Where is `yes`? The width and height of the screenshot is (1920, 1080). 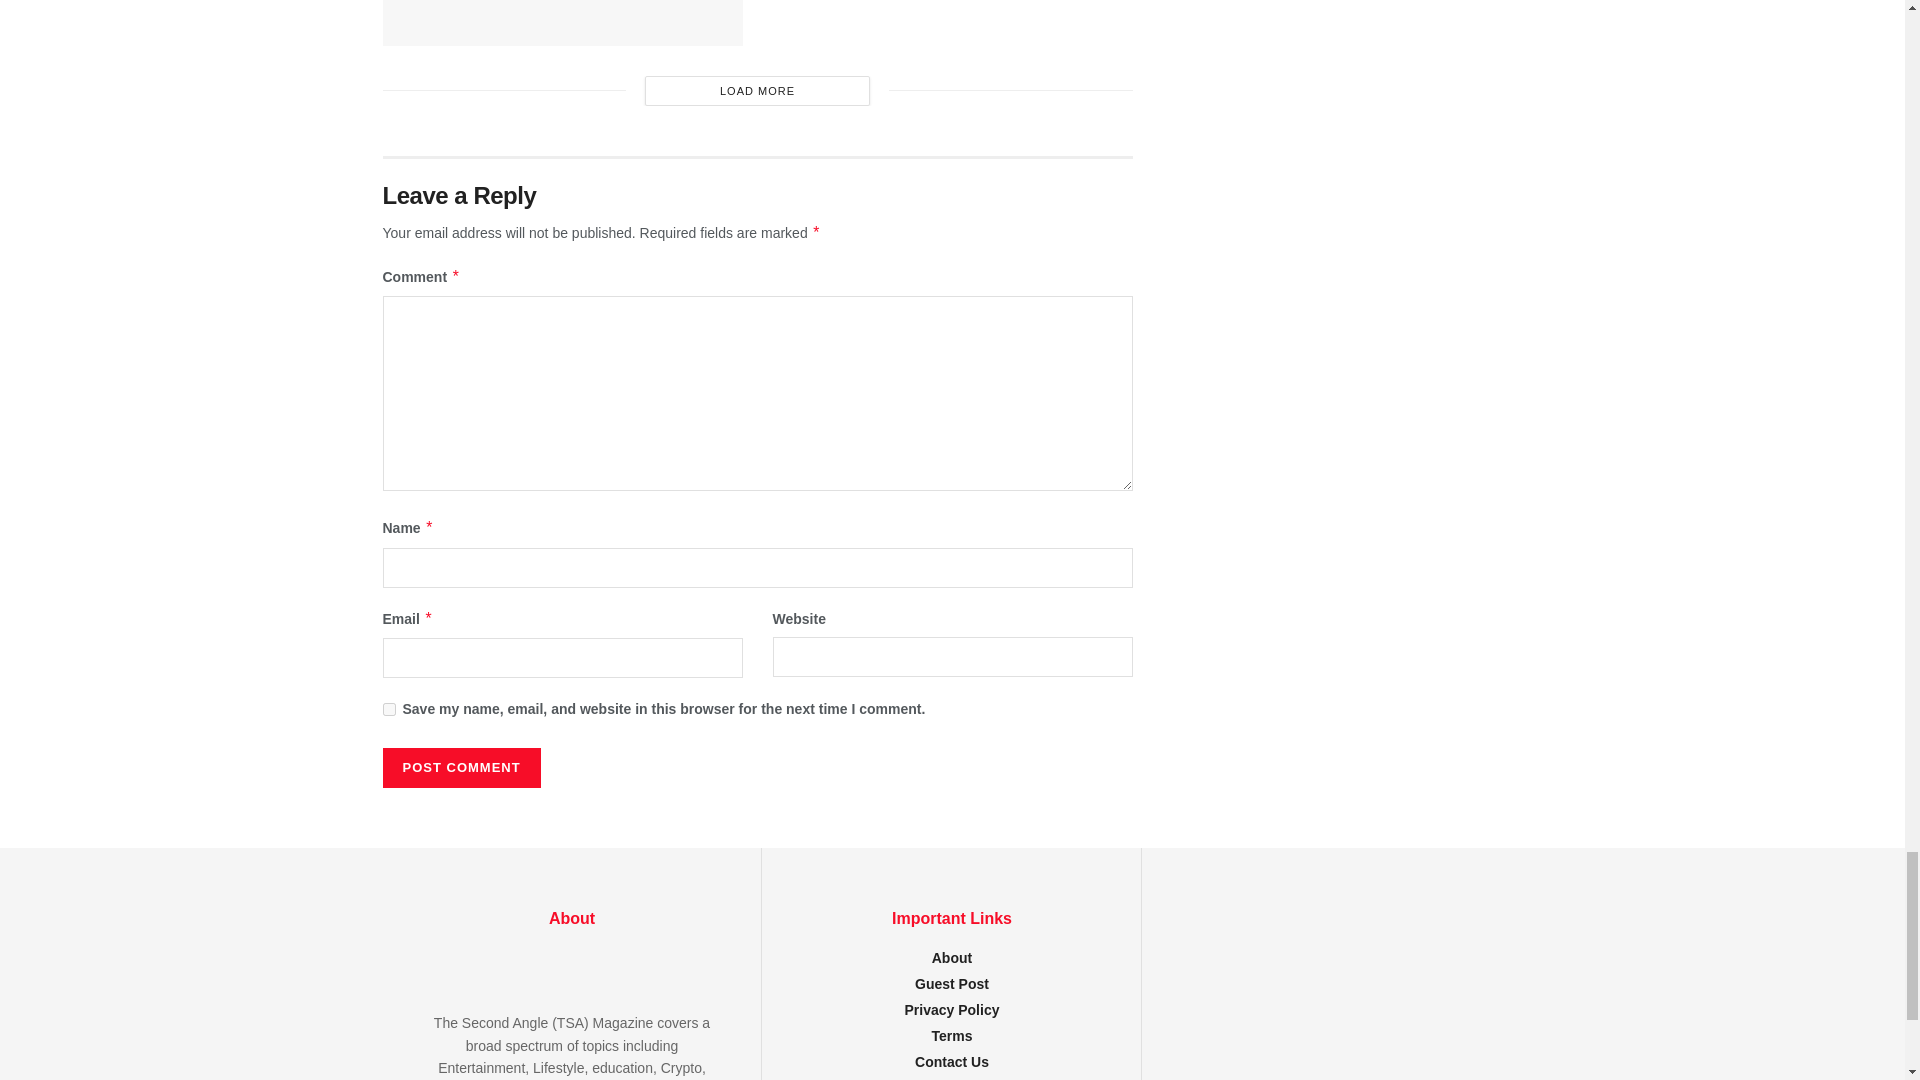 yes is located at coordinates (388, 710).